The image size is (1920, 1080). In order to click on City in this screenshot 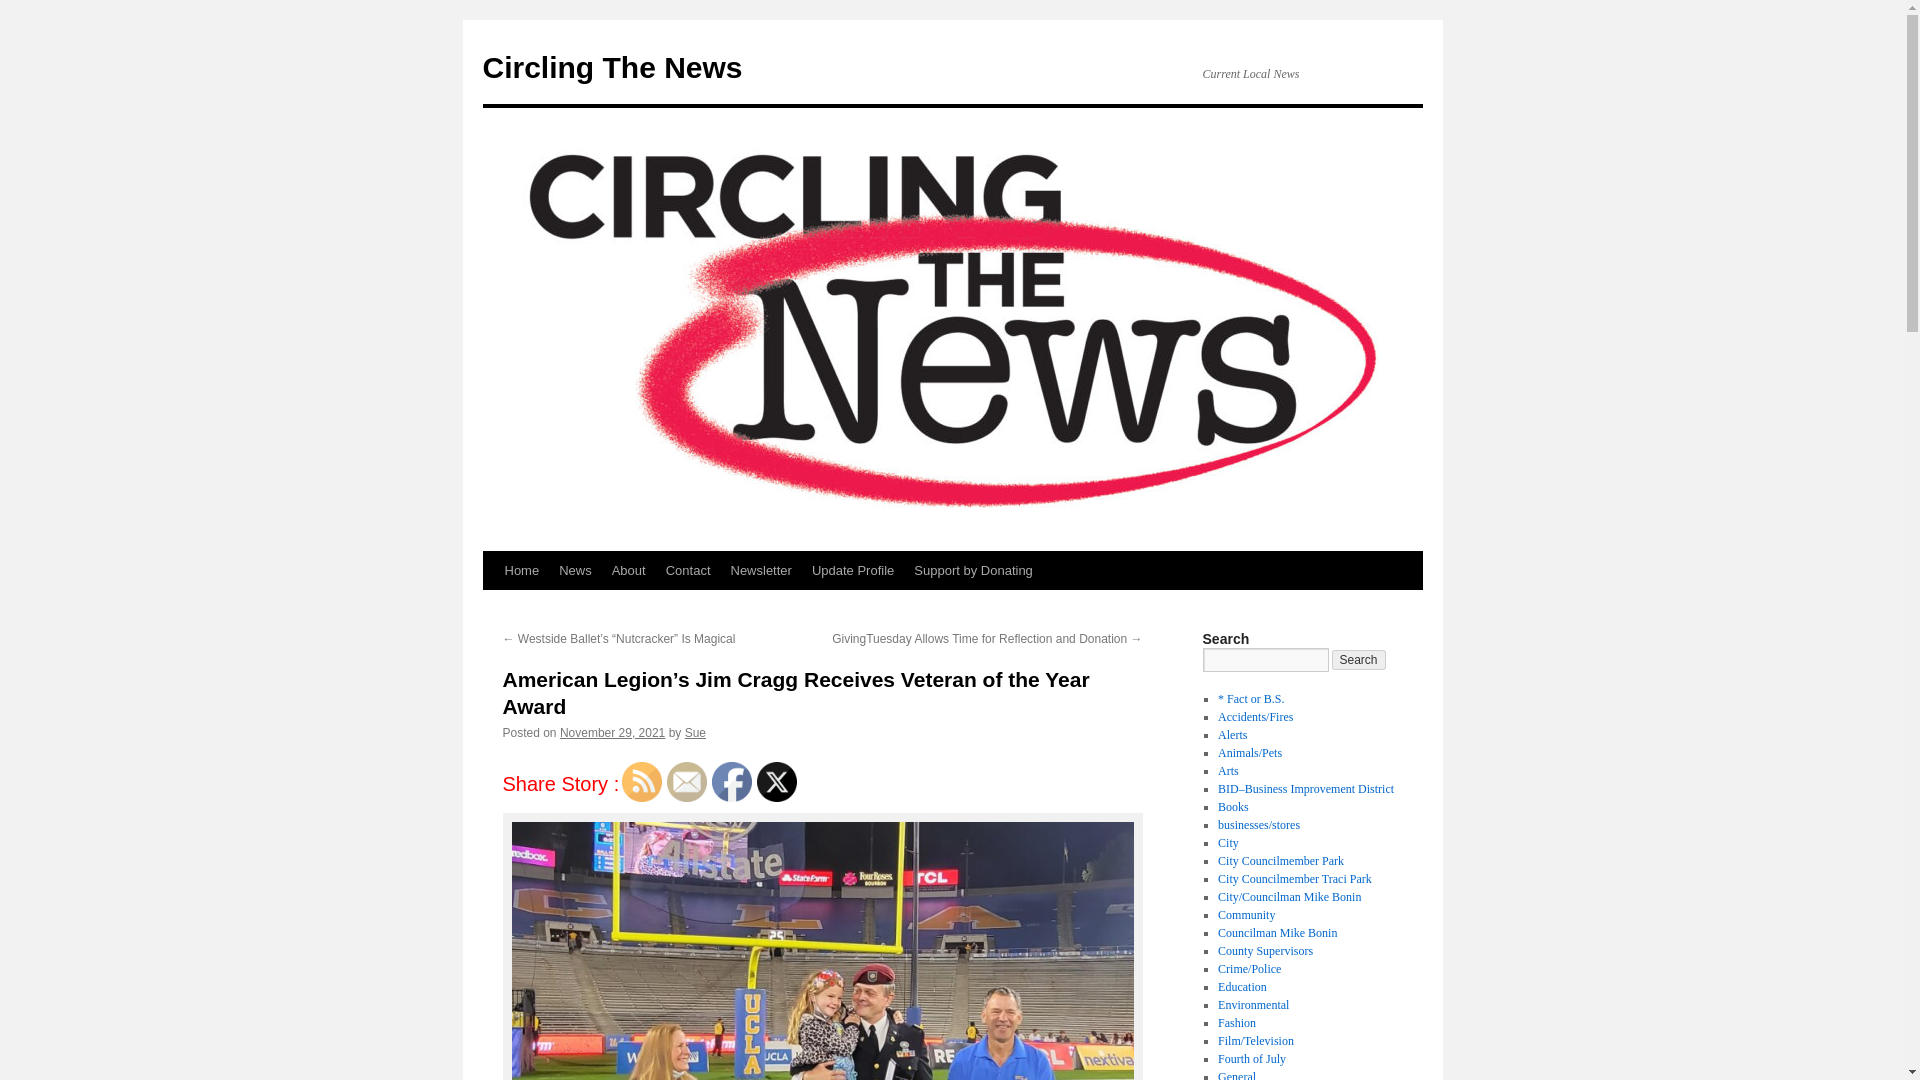, I will do `click(1228, 842)`.